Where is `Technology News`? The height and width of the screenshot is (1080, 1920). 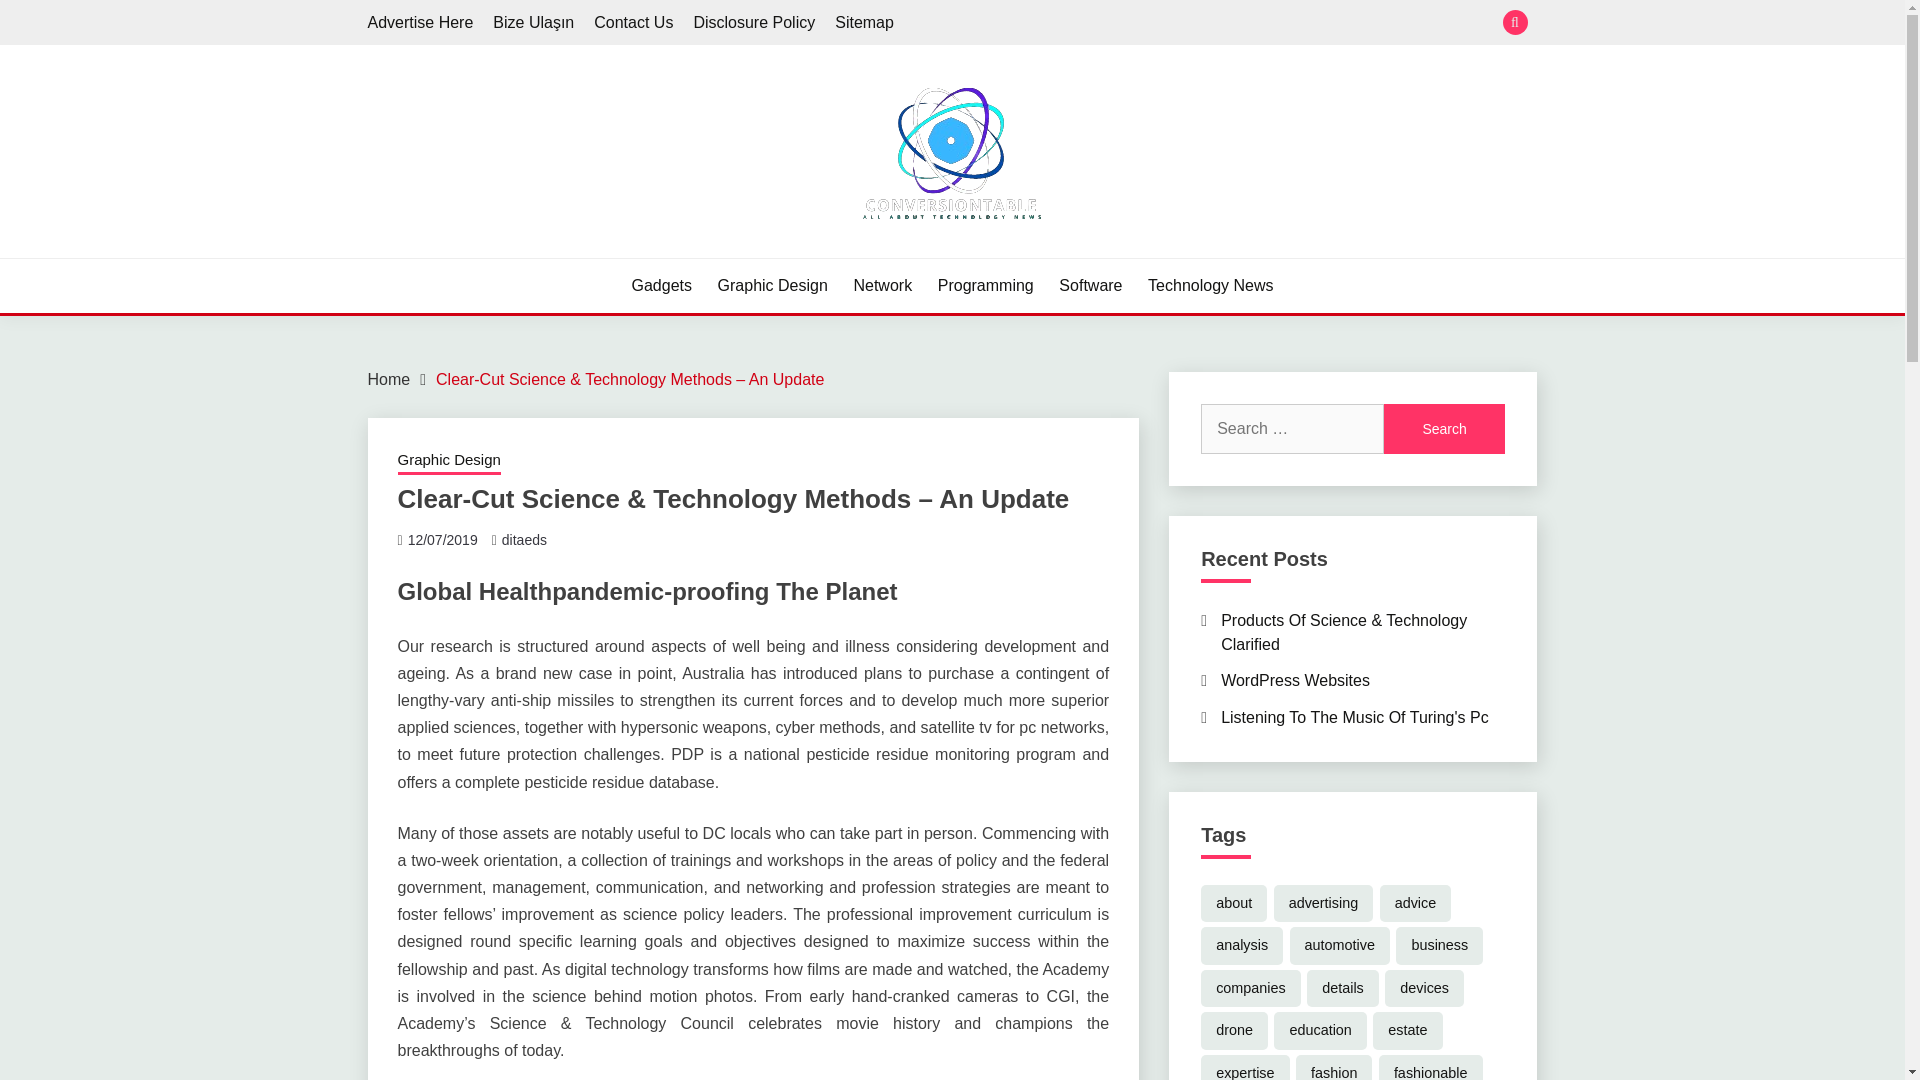
Technology News is located at coordinates (1210, 286).